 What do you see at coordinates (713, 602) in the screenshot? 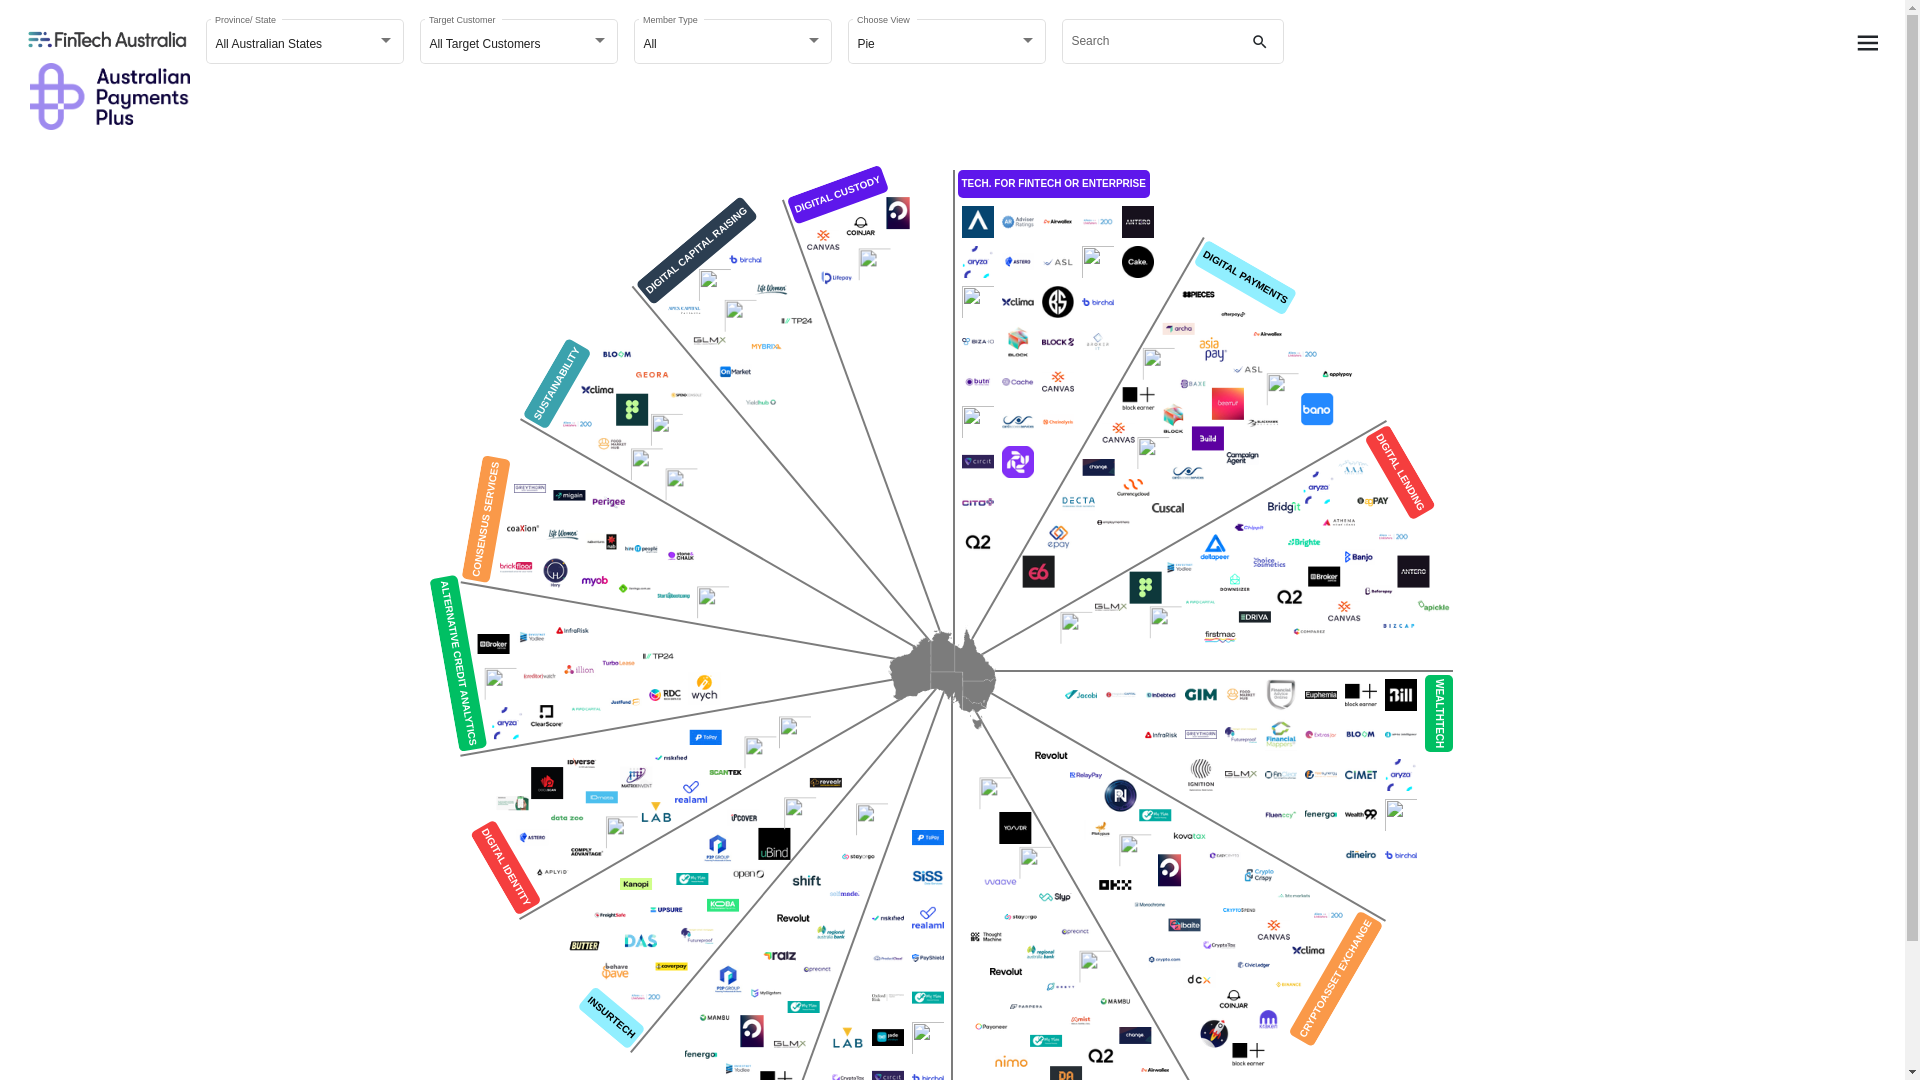
I see `Trpilot Pty Limited` at bounding box center [713, 602].